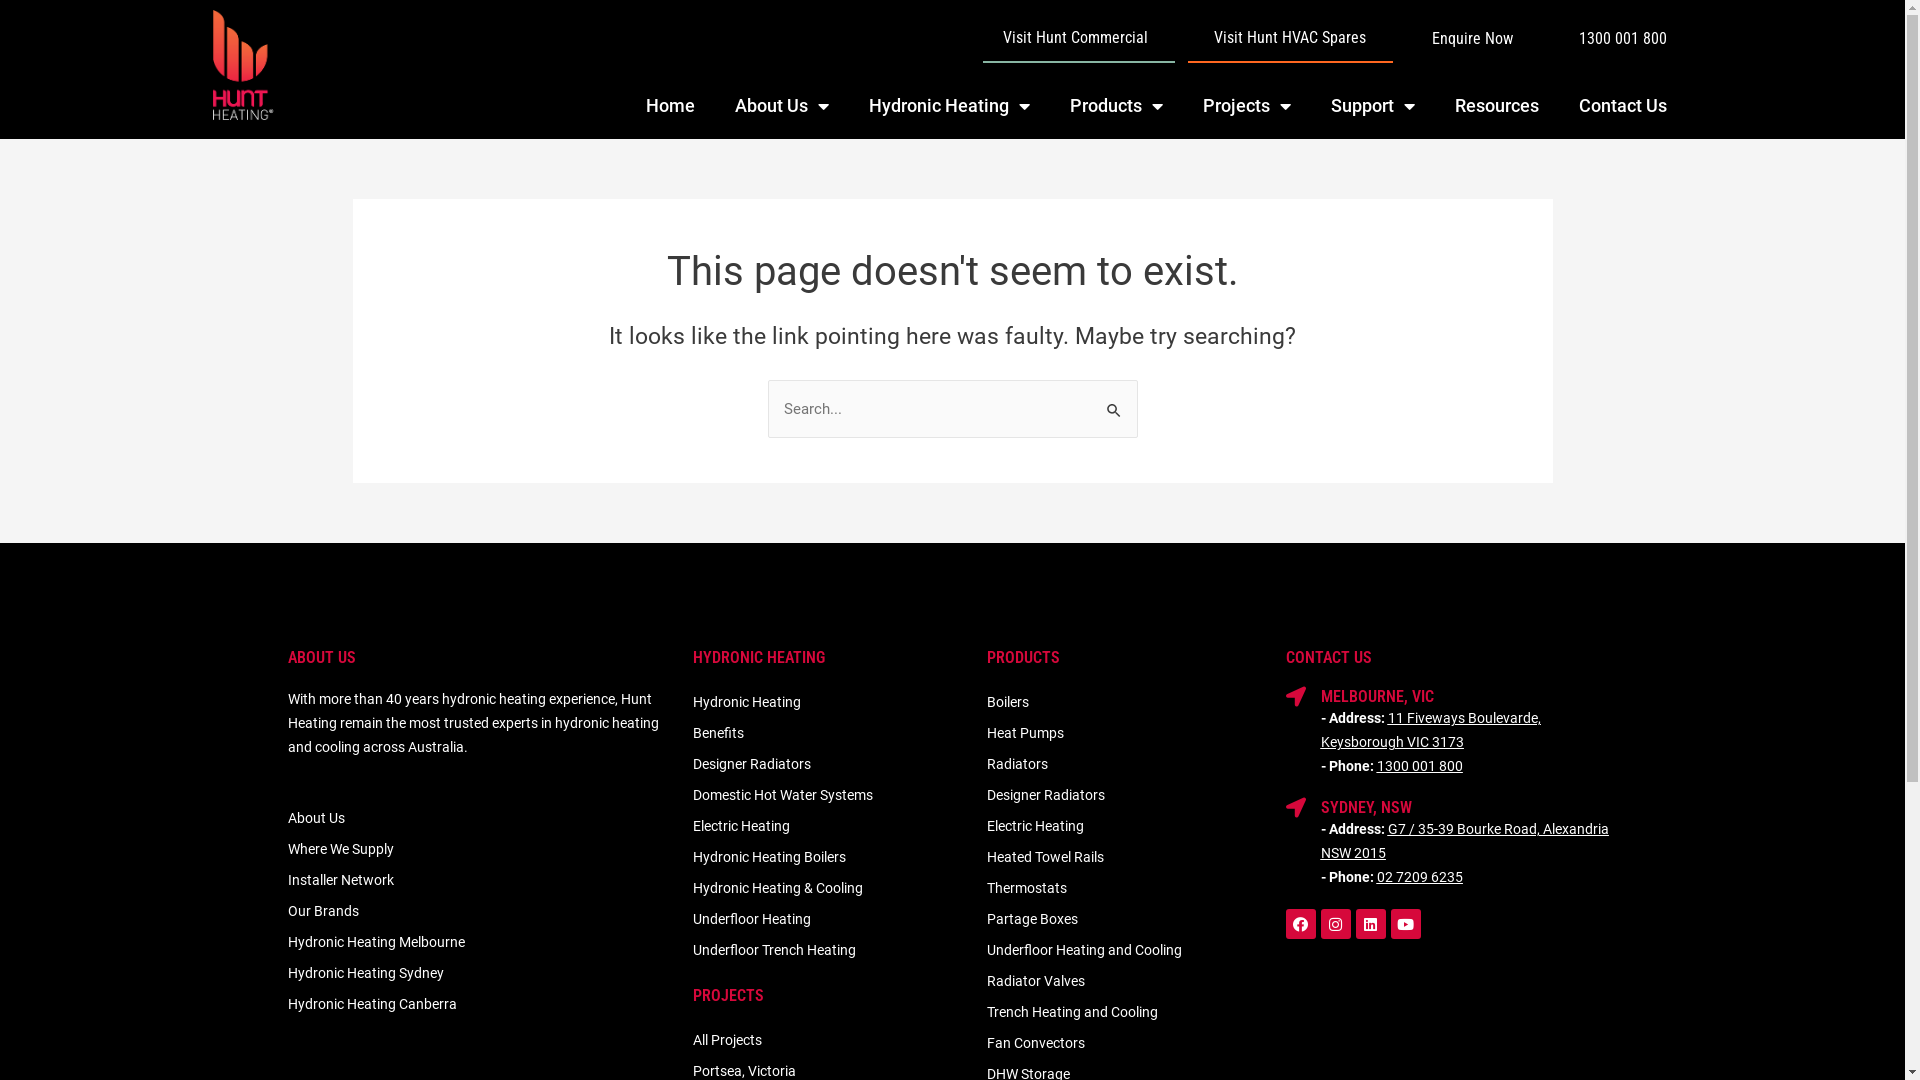  What do you see at coordinates (1126, 920) in the screenshot?
I see `Partage Boxes` at bounding box center [1126, 920].